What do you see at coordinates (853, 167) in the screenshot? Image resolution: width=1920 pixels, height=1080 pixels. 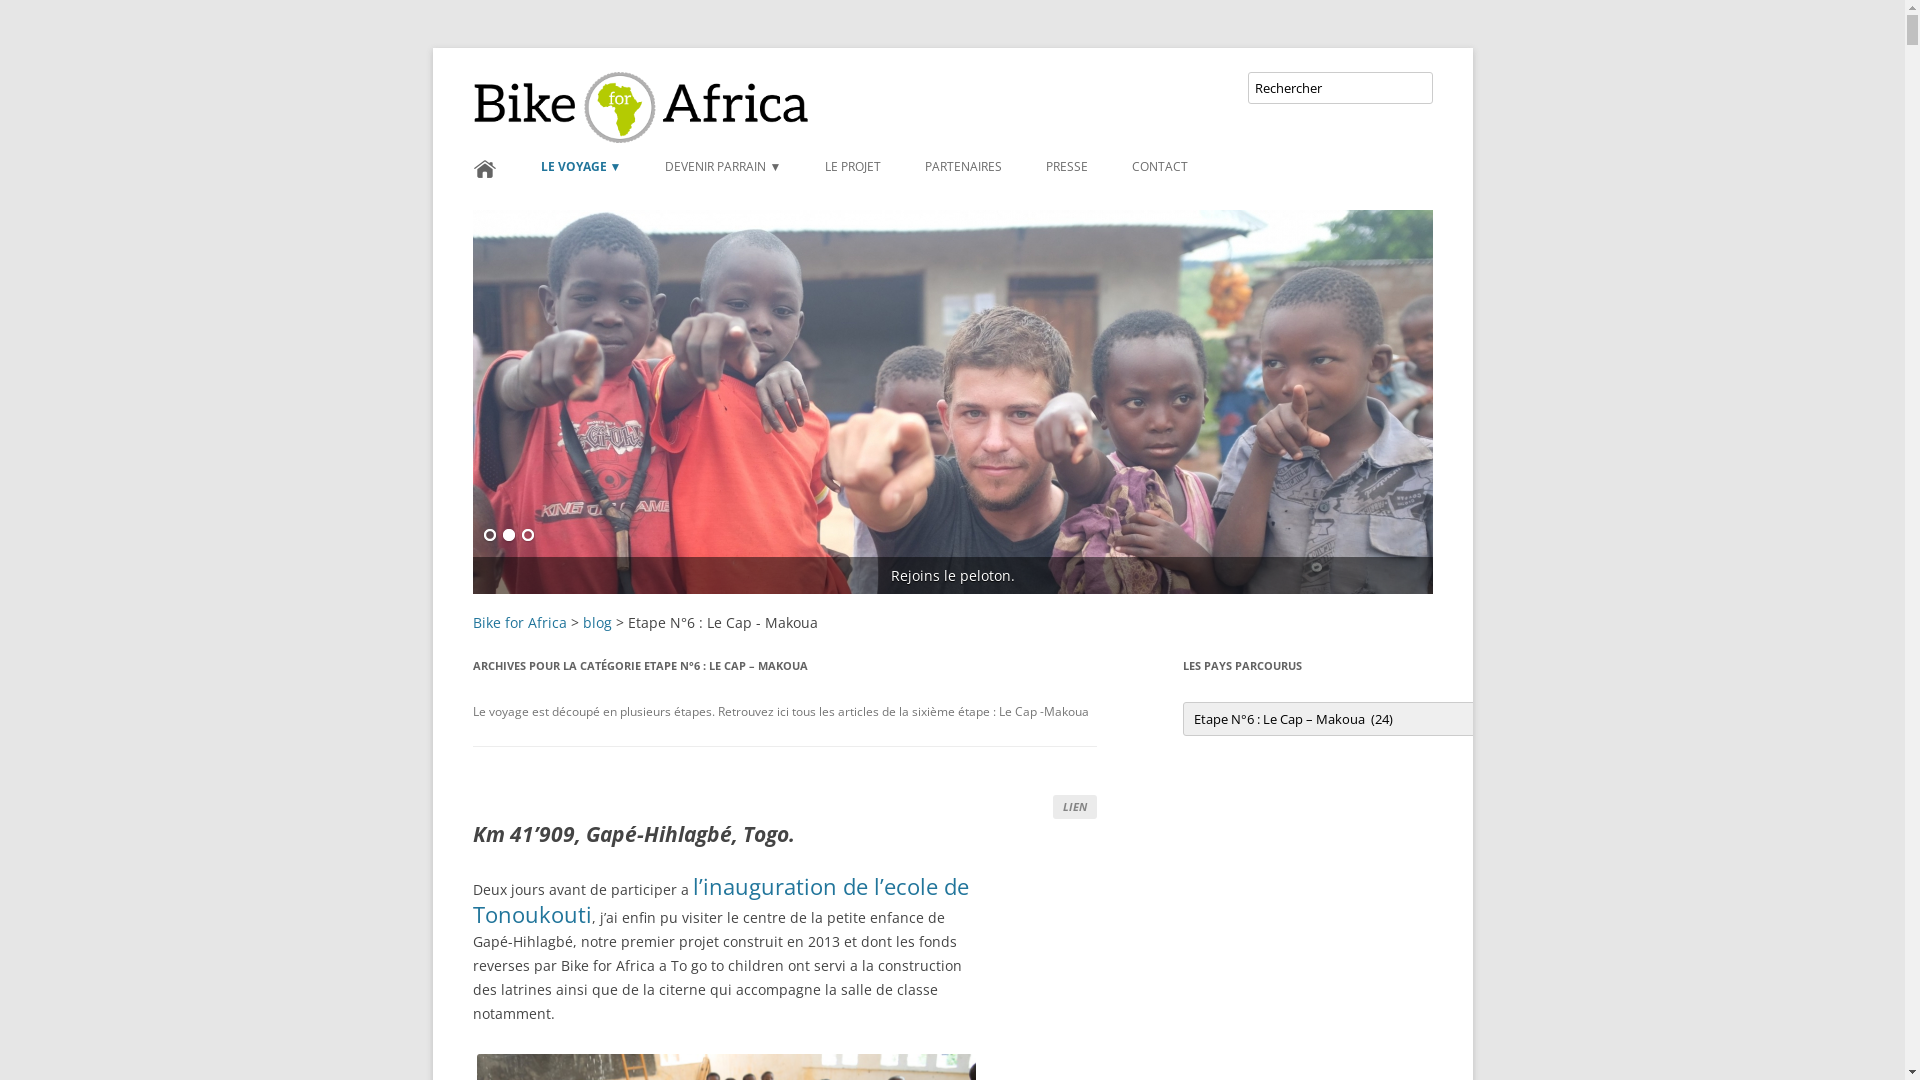 I see `LE PROJET` at bounding box center [853, 167].